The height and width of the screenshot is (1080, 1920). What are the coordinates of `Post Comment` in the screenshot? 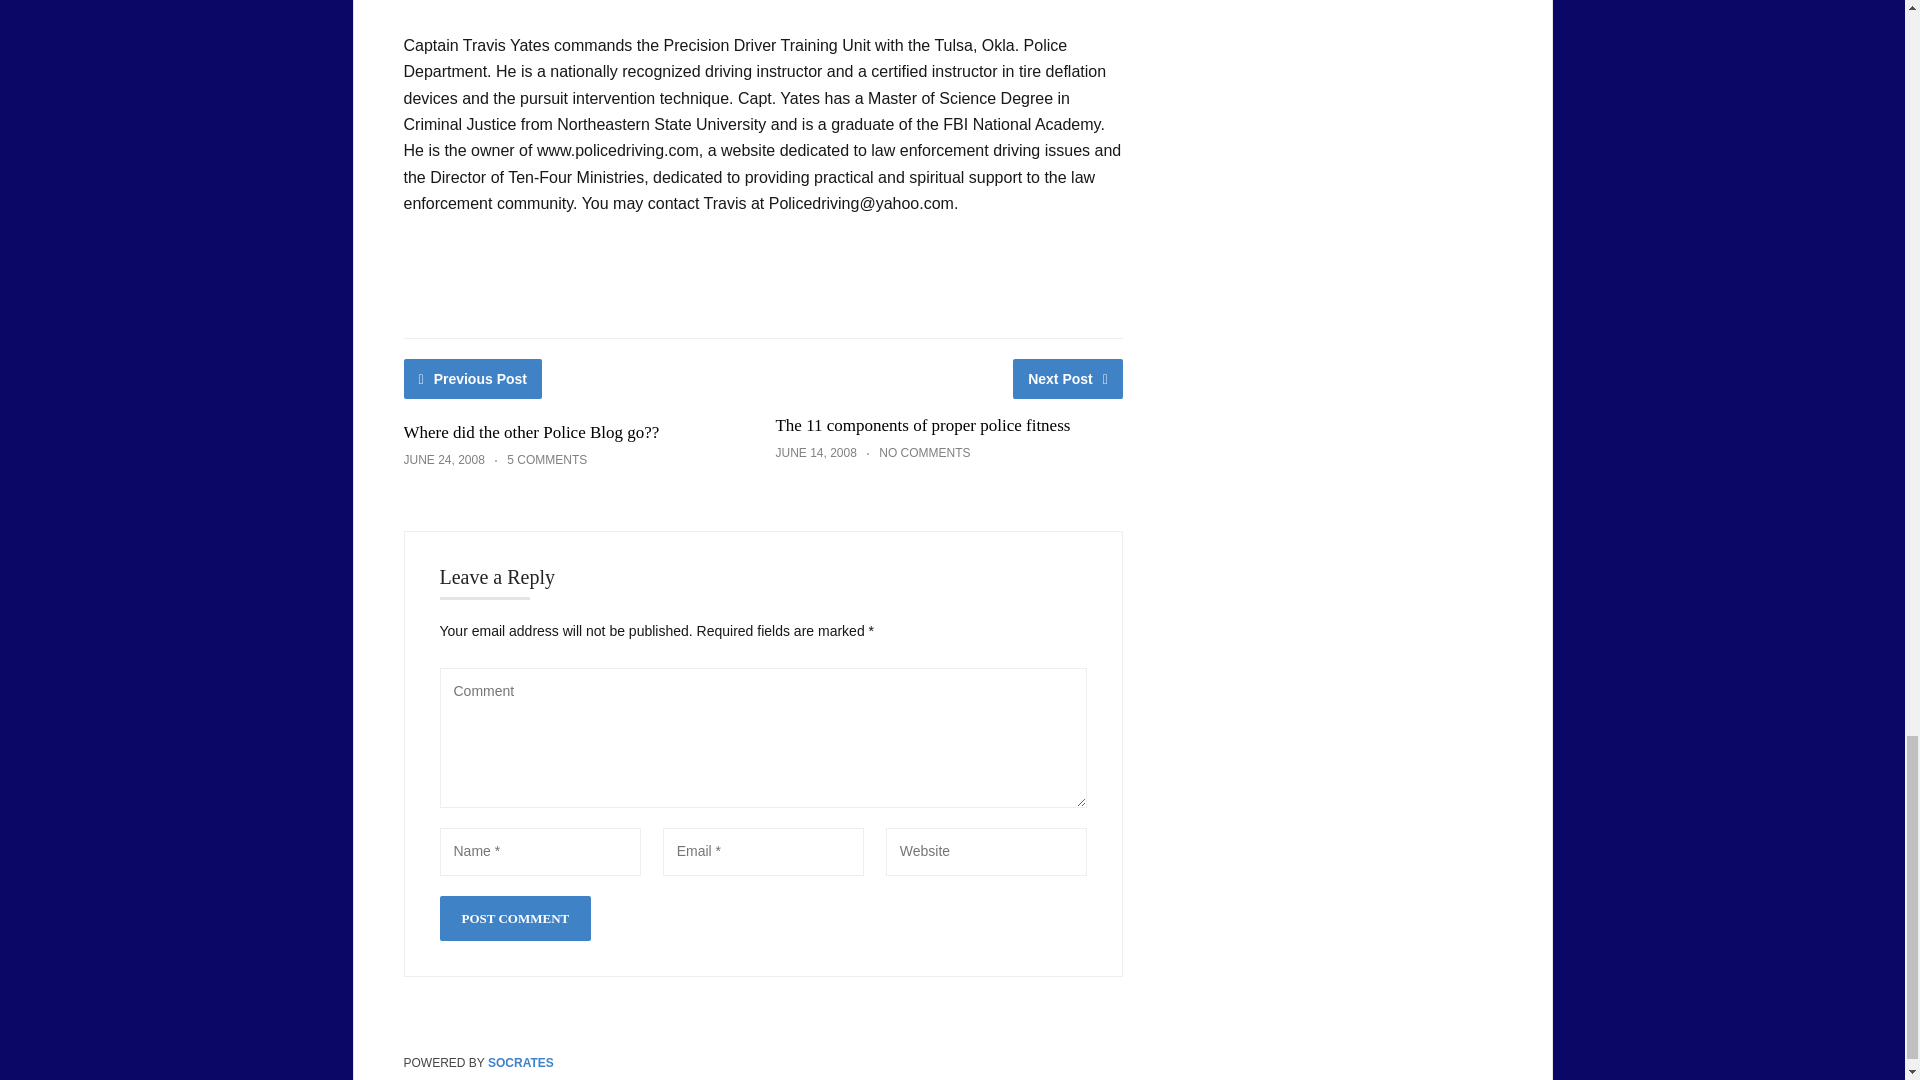 It's located at (515, 918).